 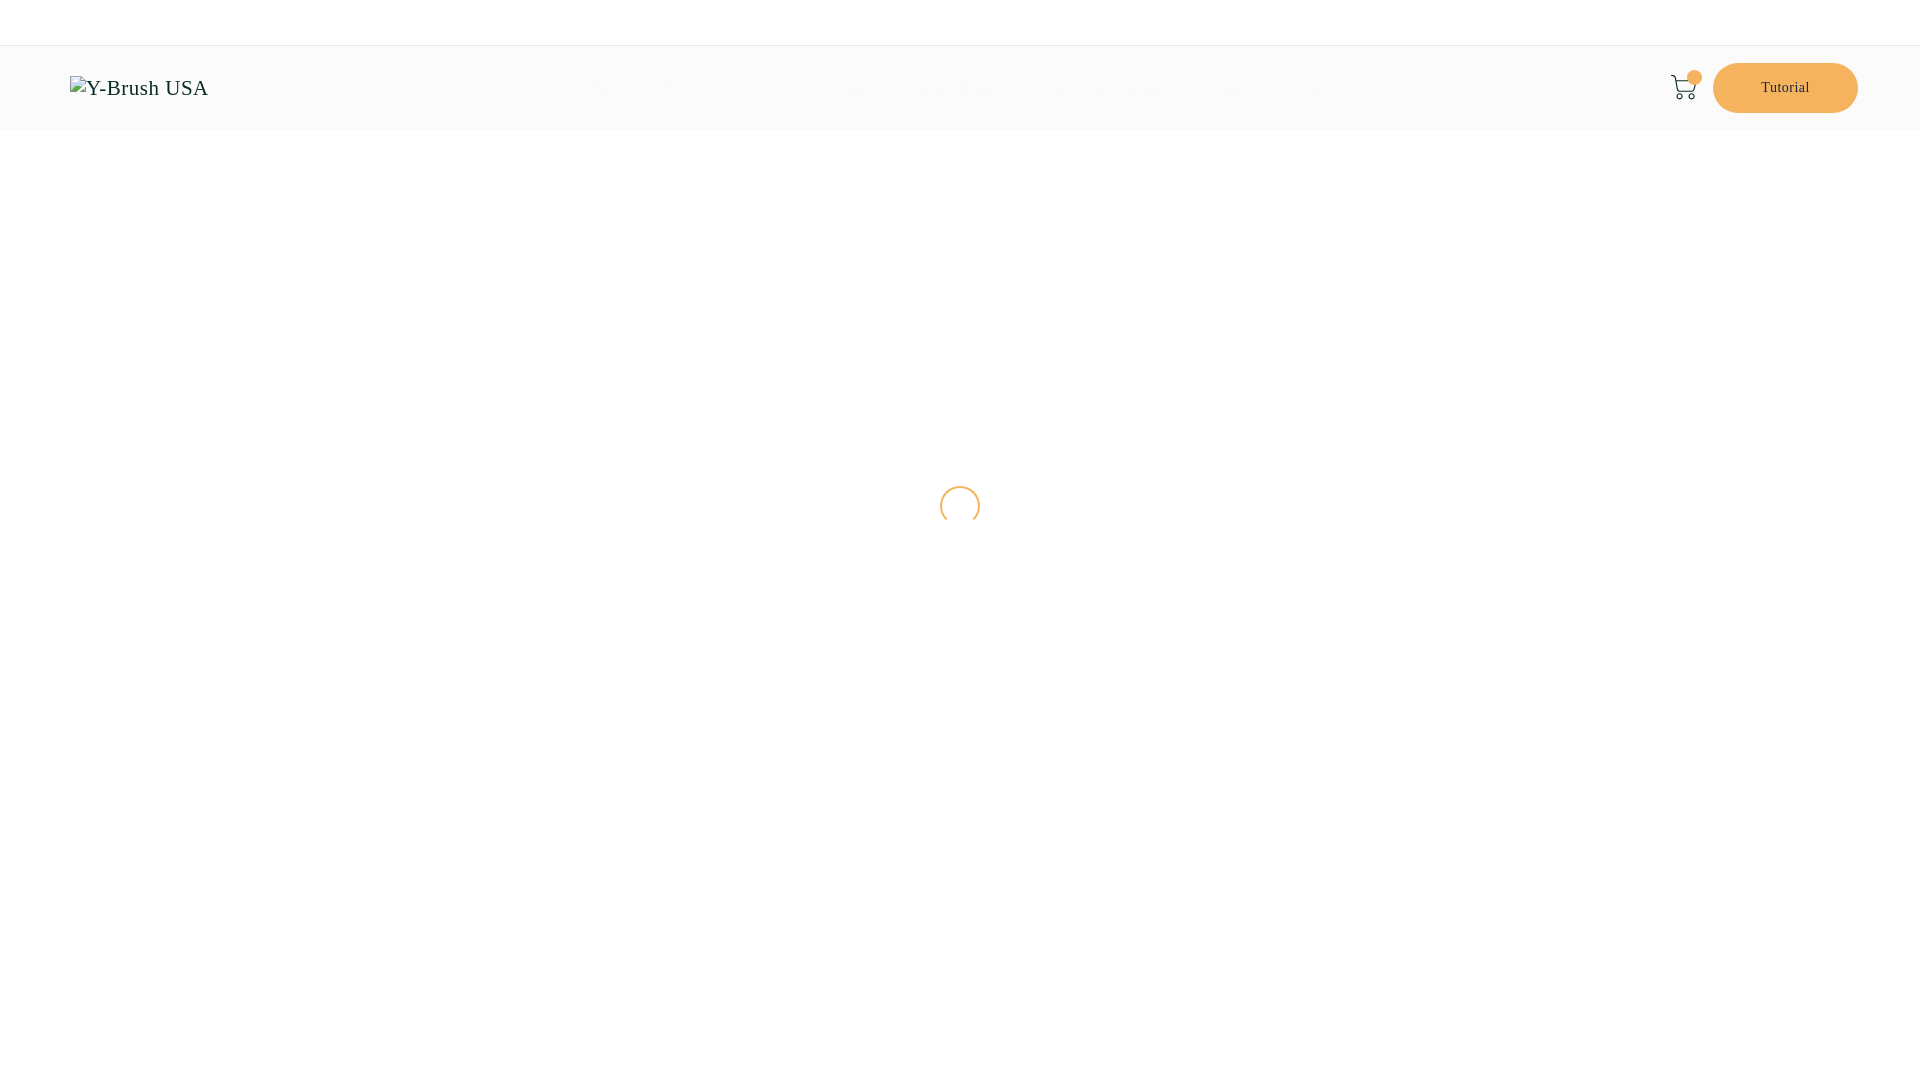 What do you see at coordinates (1235, 88) in the screenshot?
I see `About us` at bounding box center [1235, 88].